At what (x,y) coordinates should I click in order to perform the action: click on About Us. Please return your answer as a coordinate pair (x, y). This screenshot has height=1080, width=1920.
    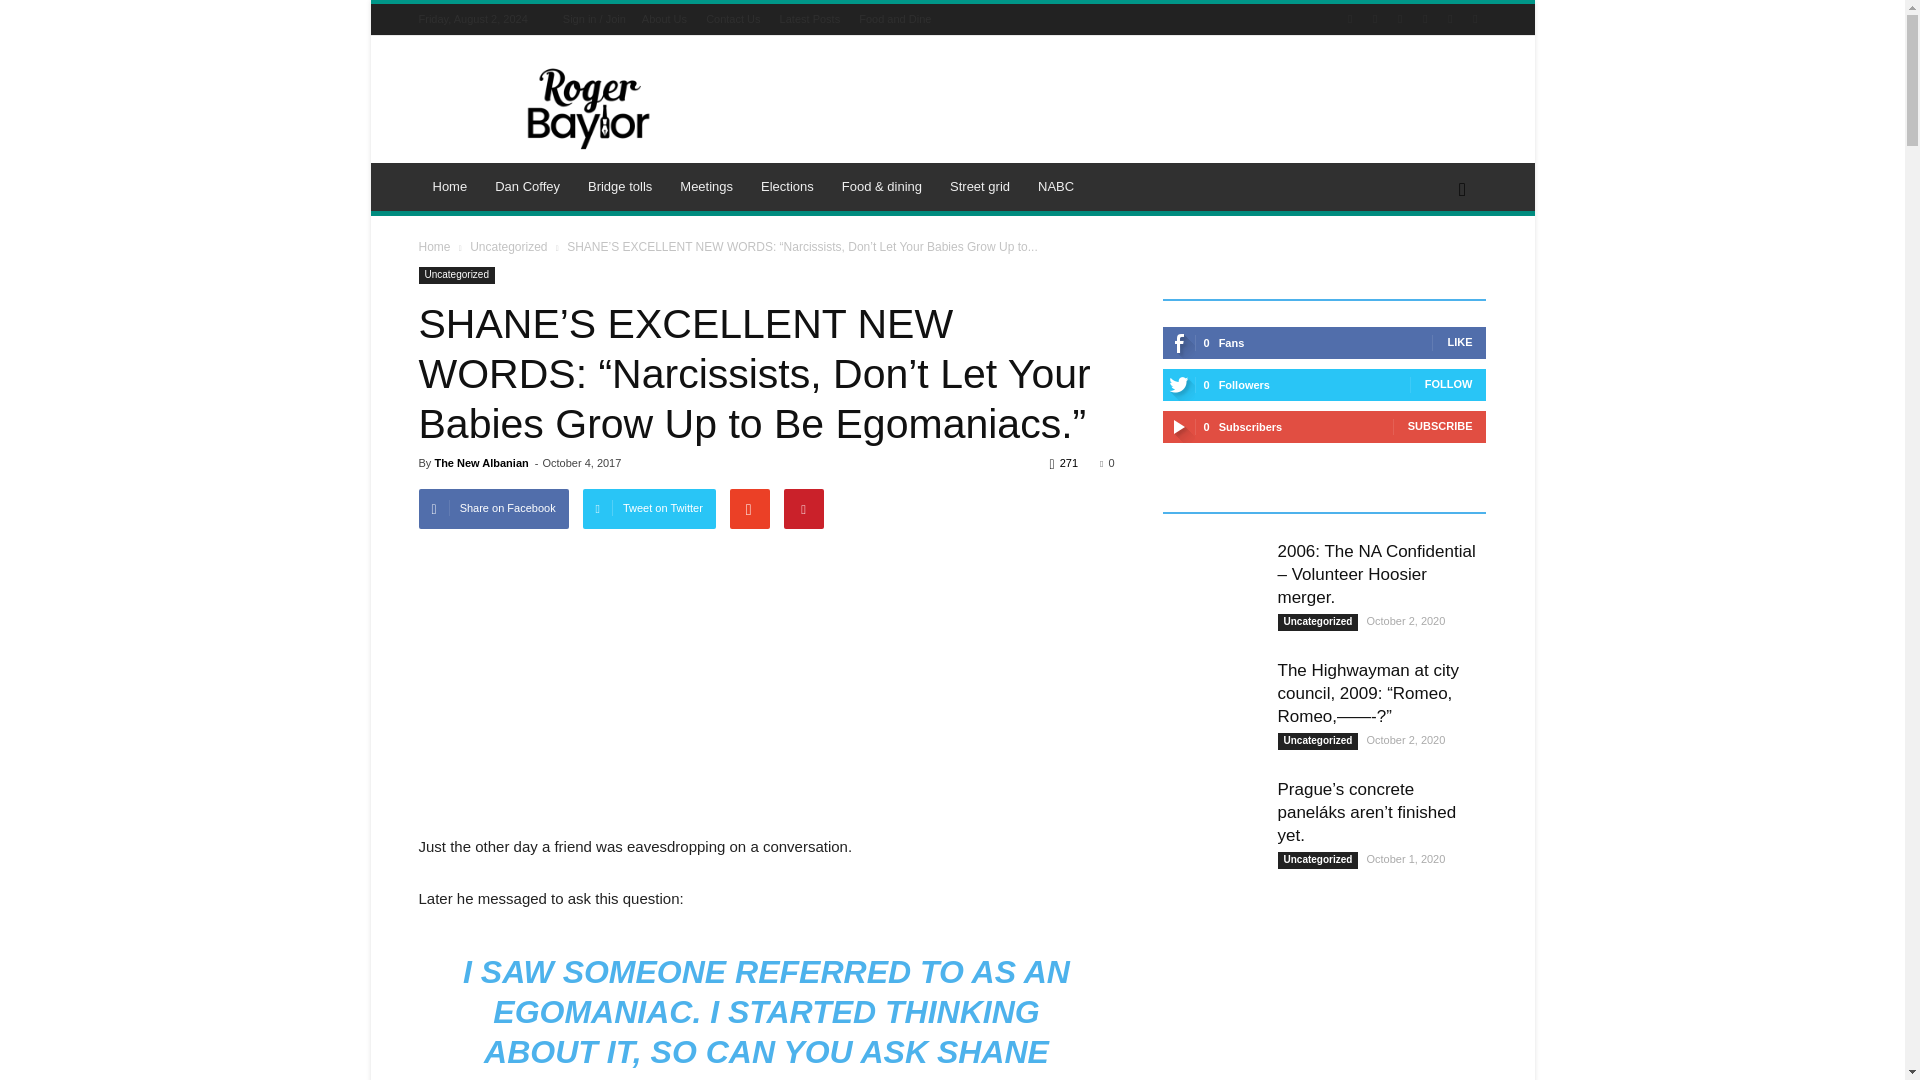
    Looking at the image, I should click on (664, 18).